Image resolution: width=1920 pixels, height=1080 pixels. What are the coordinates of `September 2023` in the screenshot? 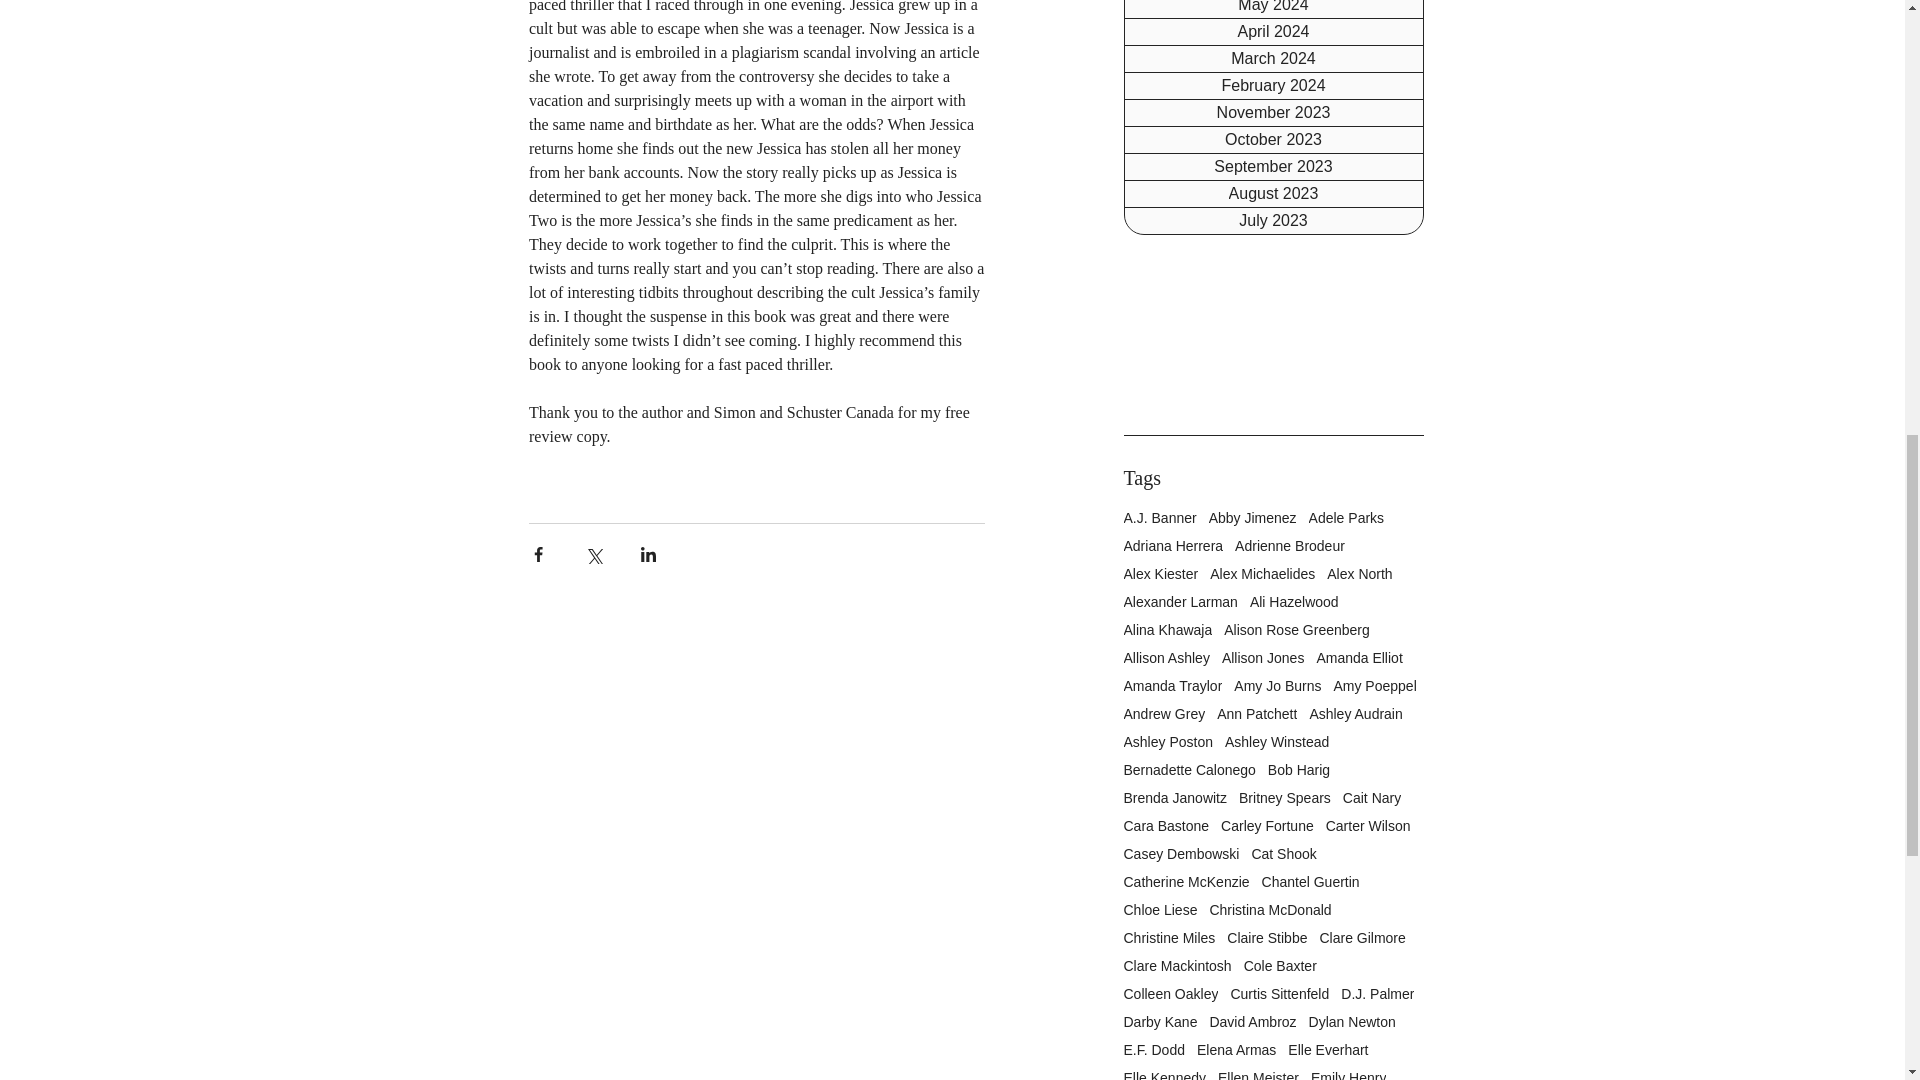 It's located at (1272, 167).